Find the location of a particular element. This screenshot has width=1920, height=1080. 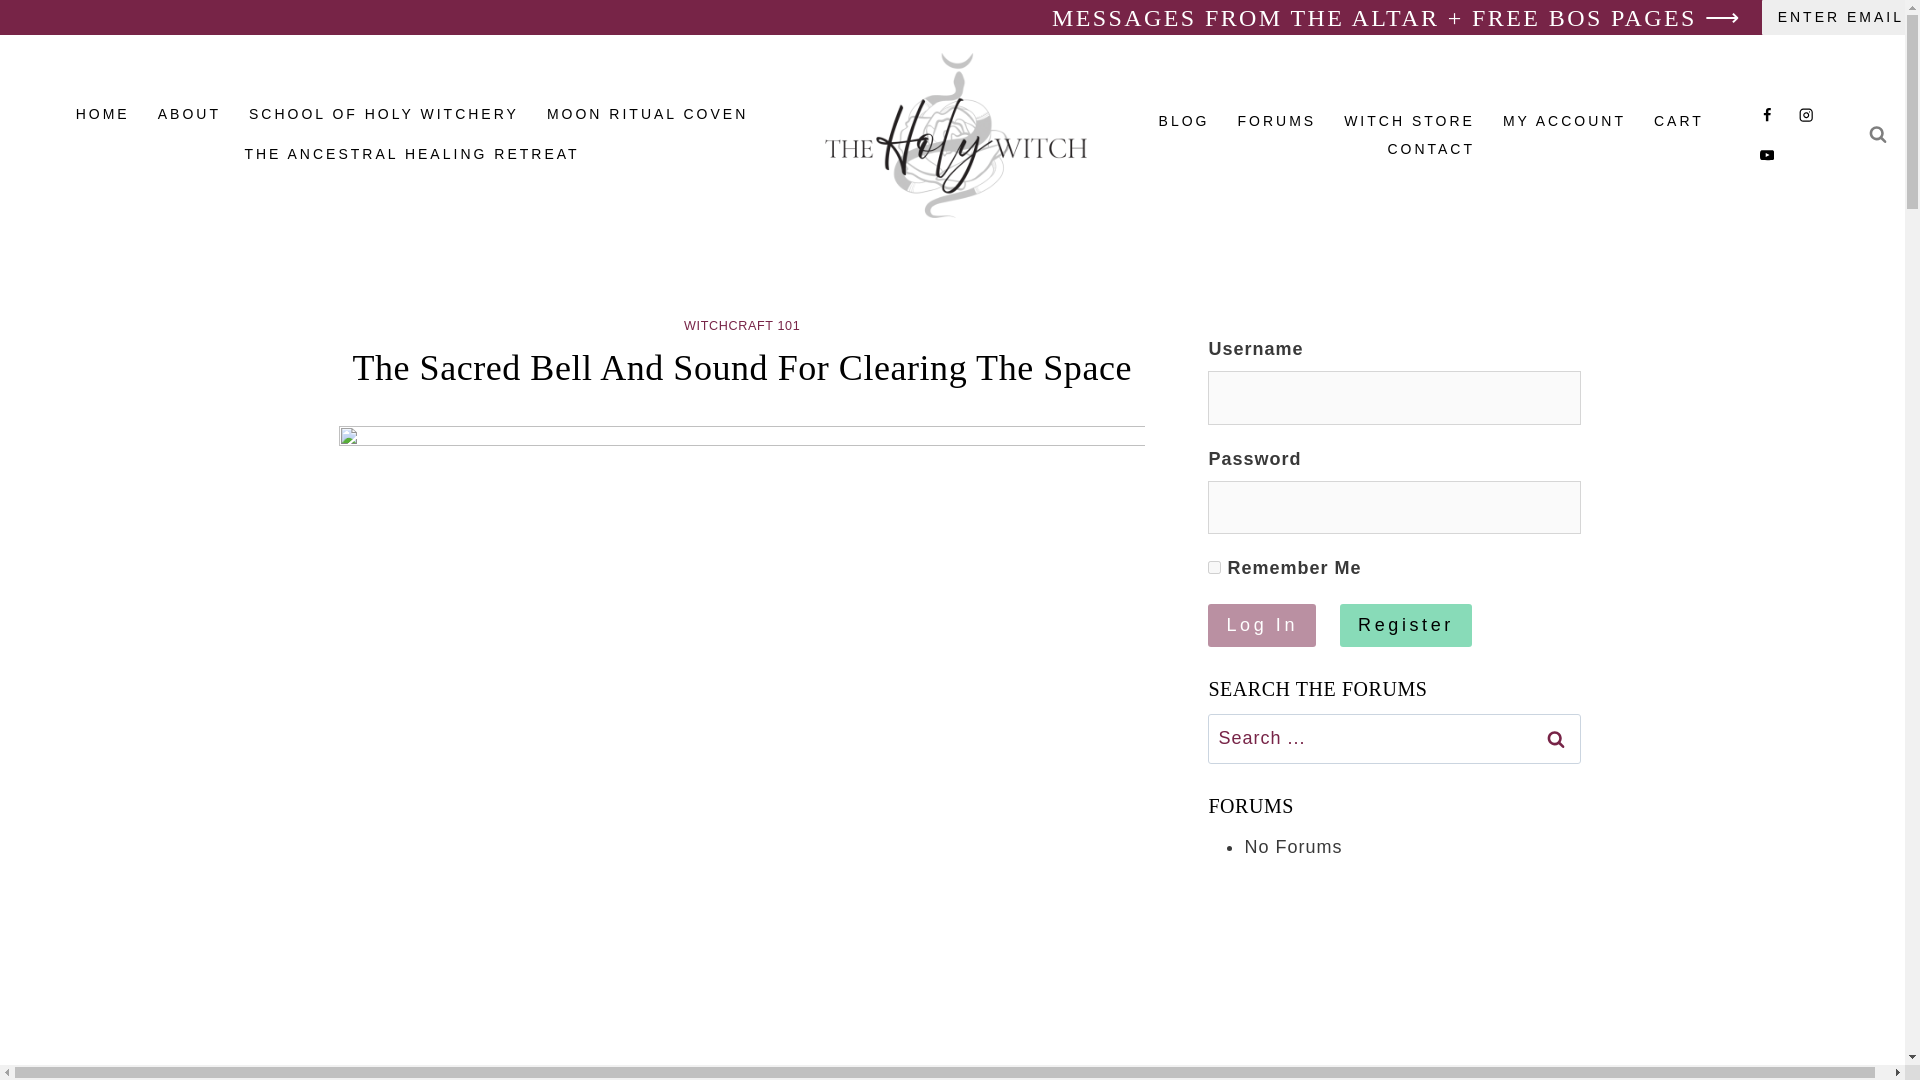

BLOG is located at coordinates (1184, 120).